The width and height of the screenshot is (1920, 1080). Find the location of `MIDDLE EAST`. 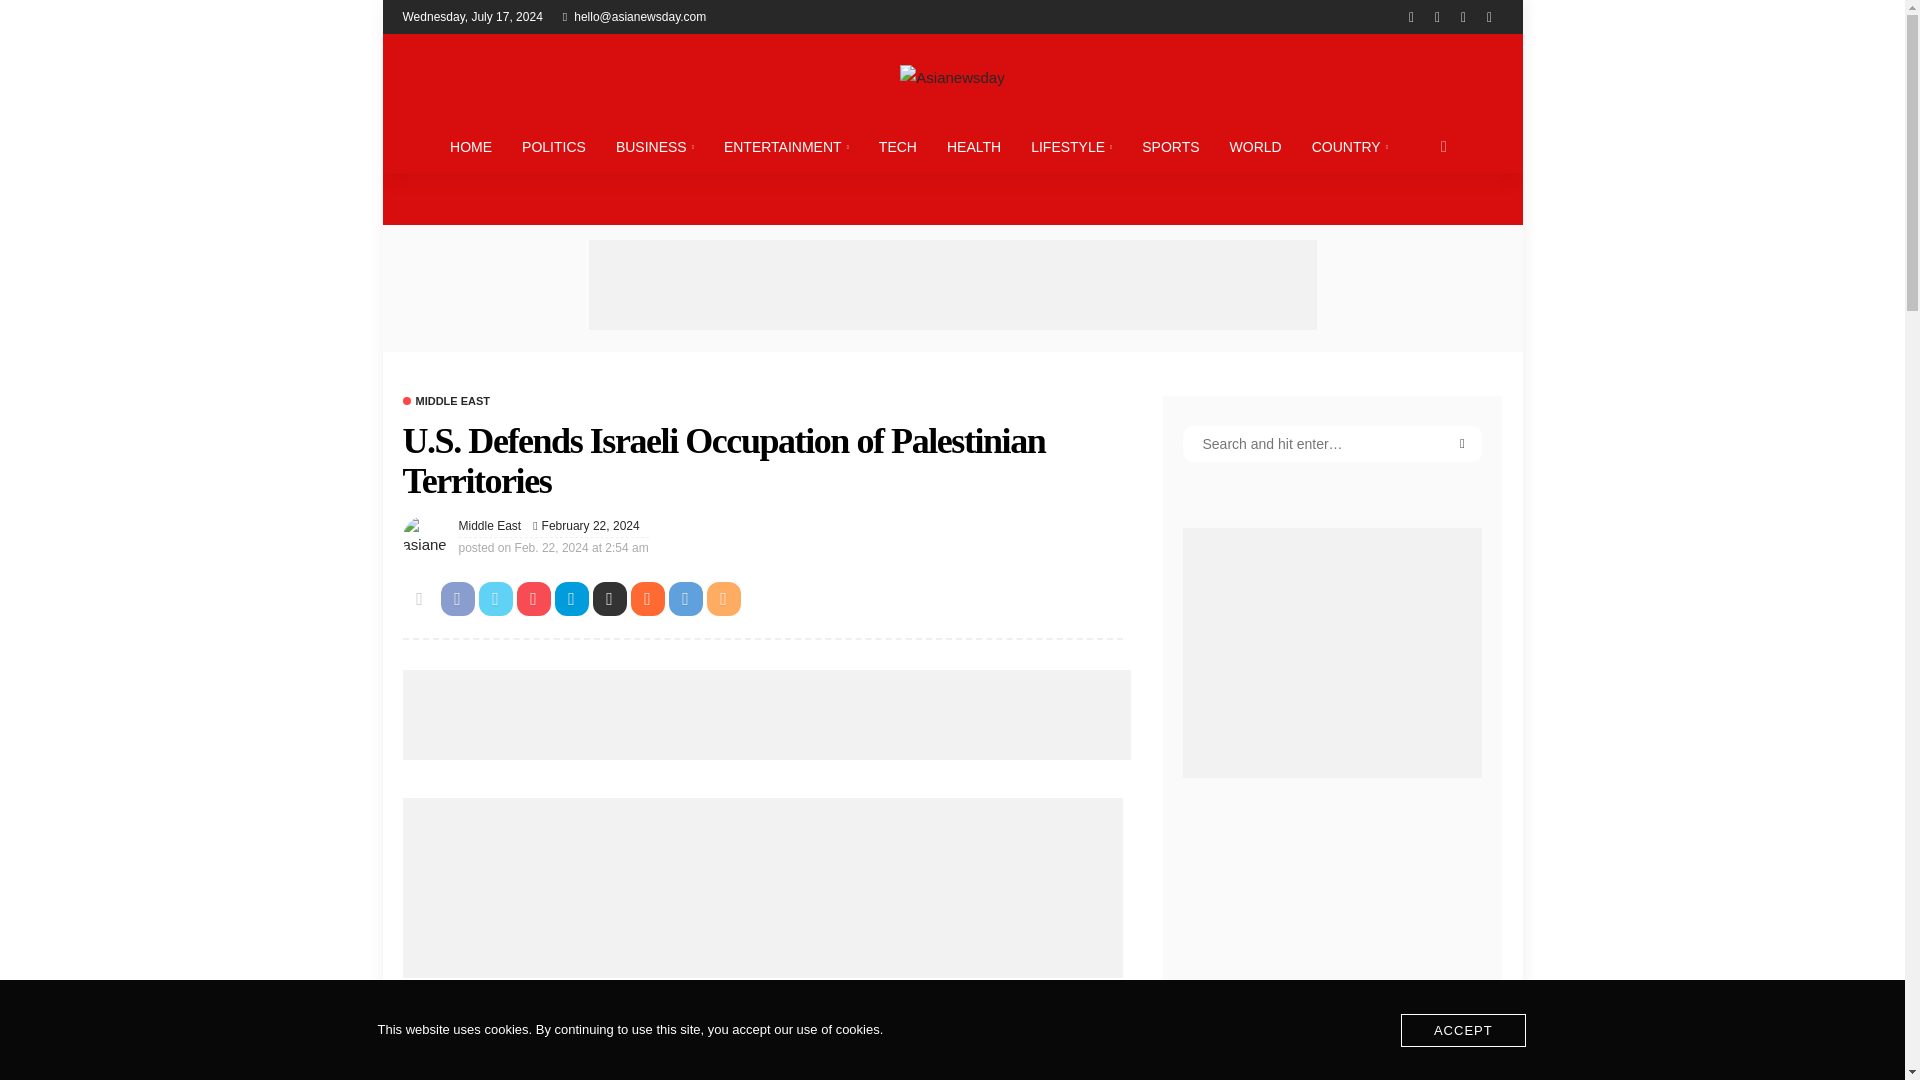

MIDDLE EAST is located at coordinates (445, 402).